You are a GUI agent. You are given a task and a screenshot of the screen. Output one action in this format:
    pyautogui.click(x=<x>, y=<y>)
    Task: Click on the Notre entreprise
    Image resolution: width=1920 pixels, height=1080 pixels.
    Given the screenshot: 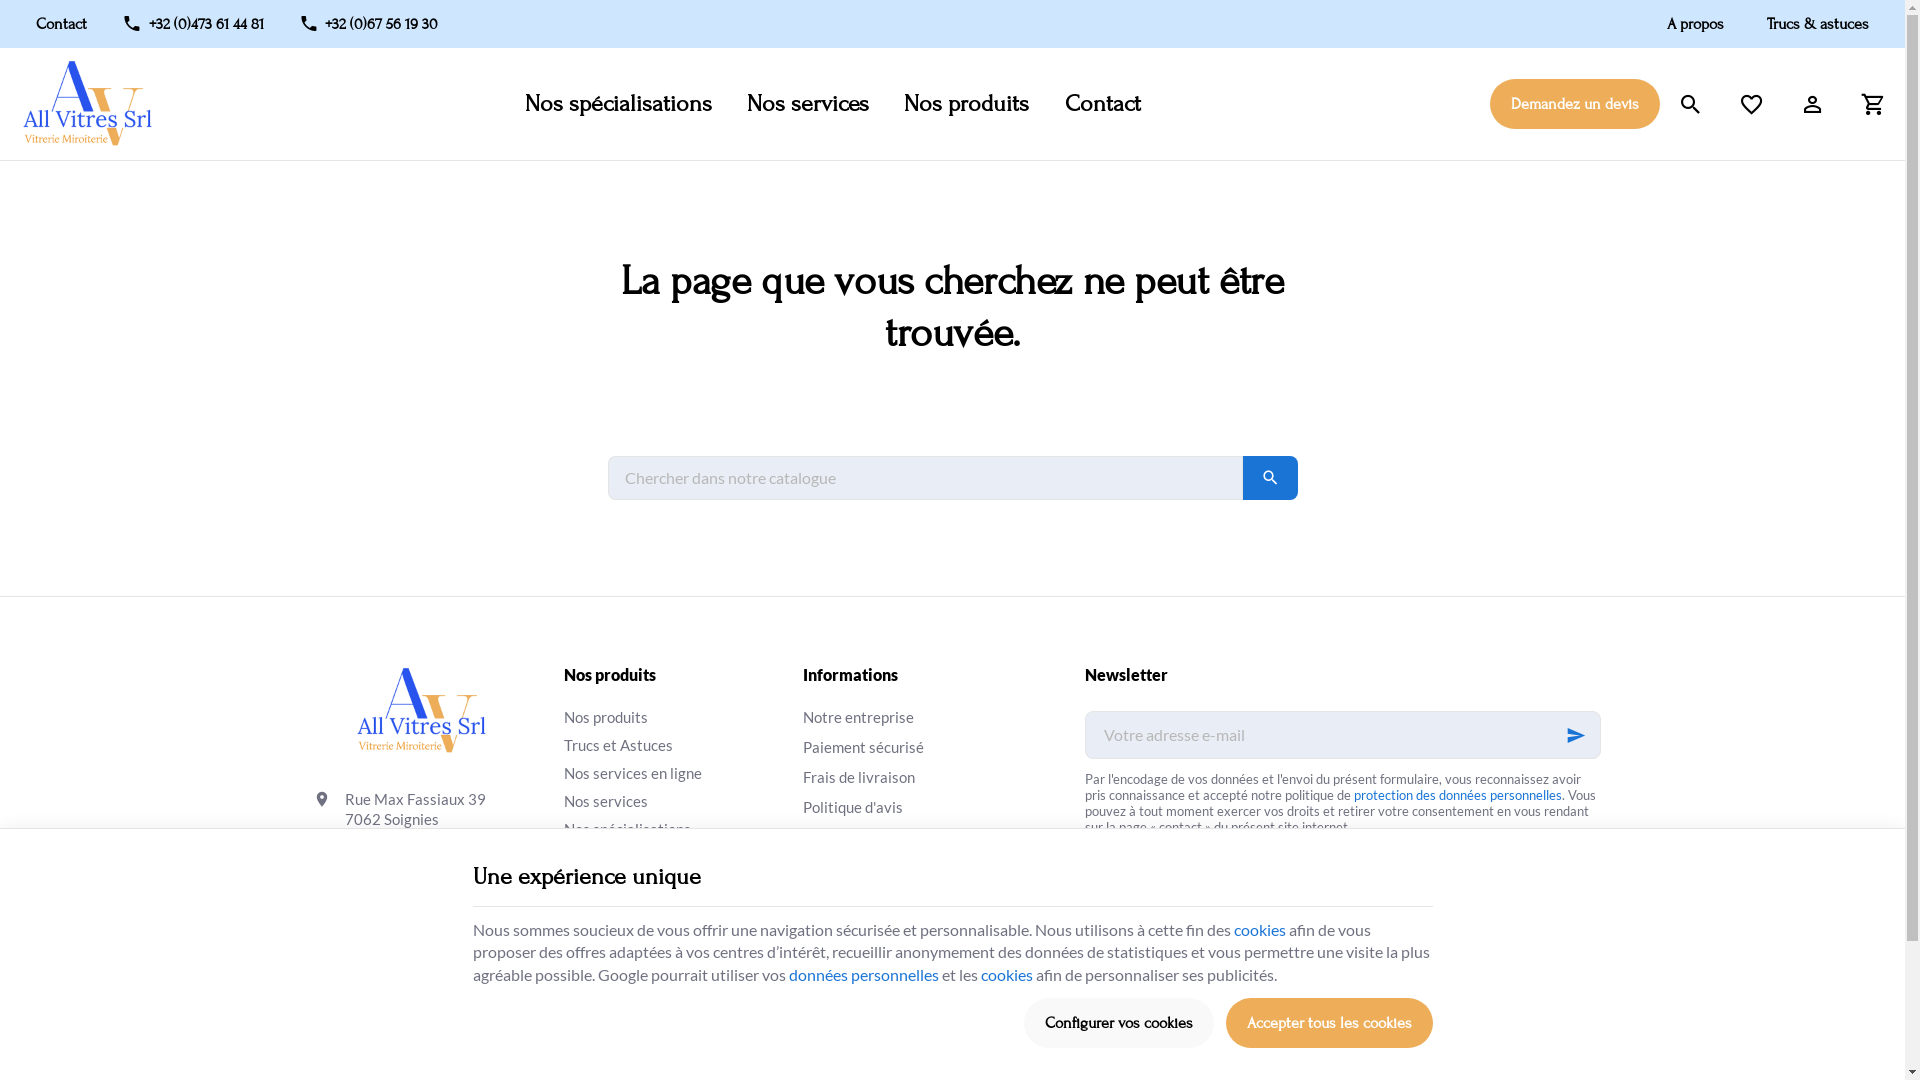 What is the action you would take?
    pyautogui.click(x=886, y=718)
    